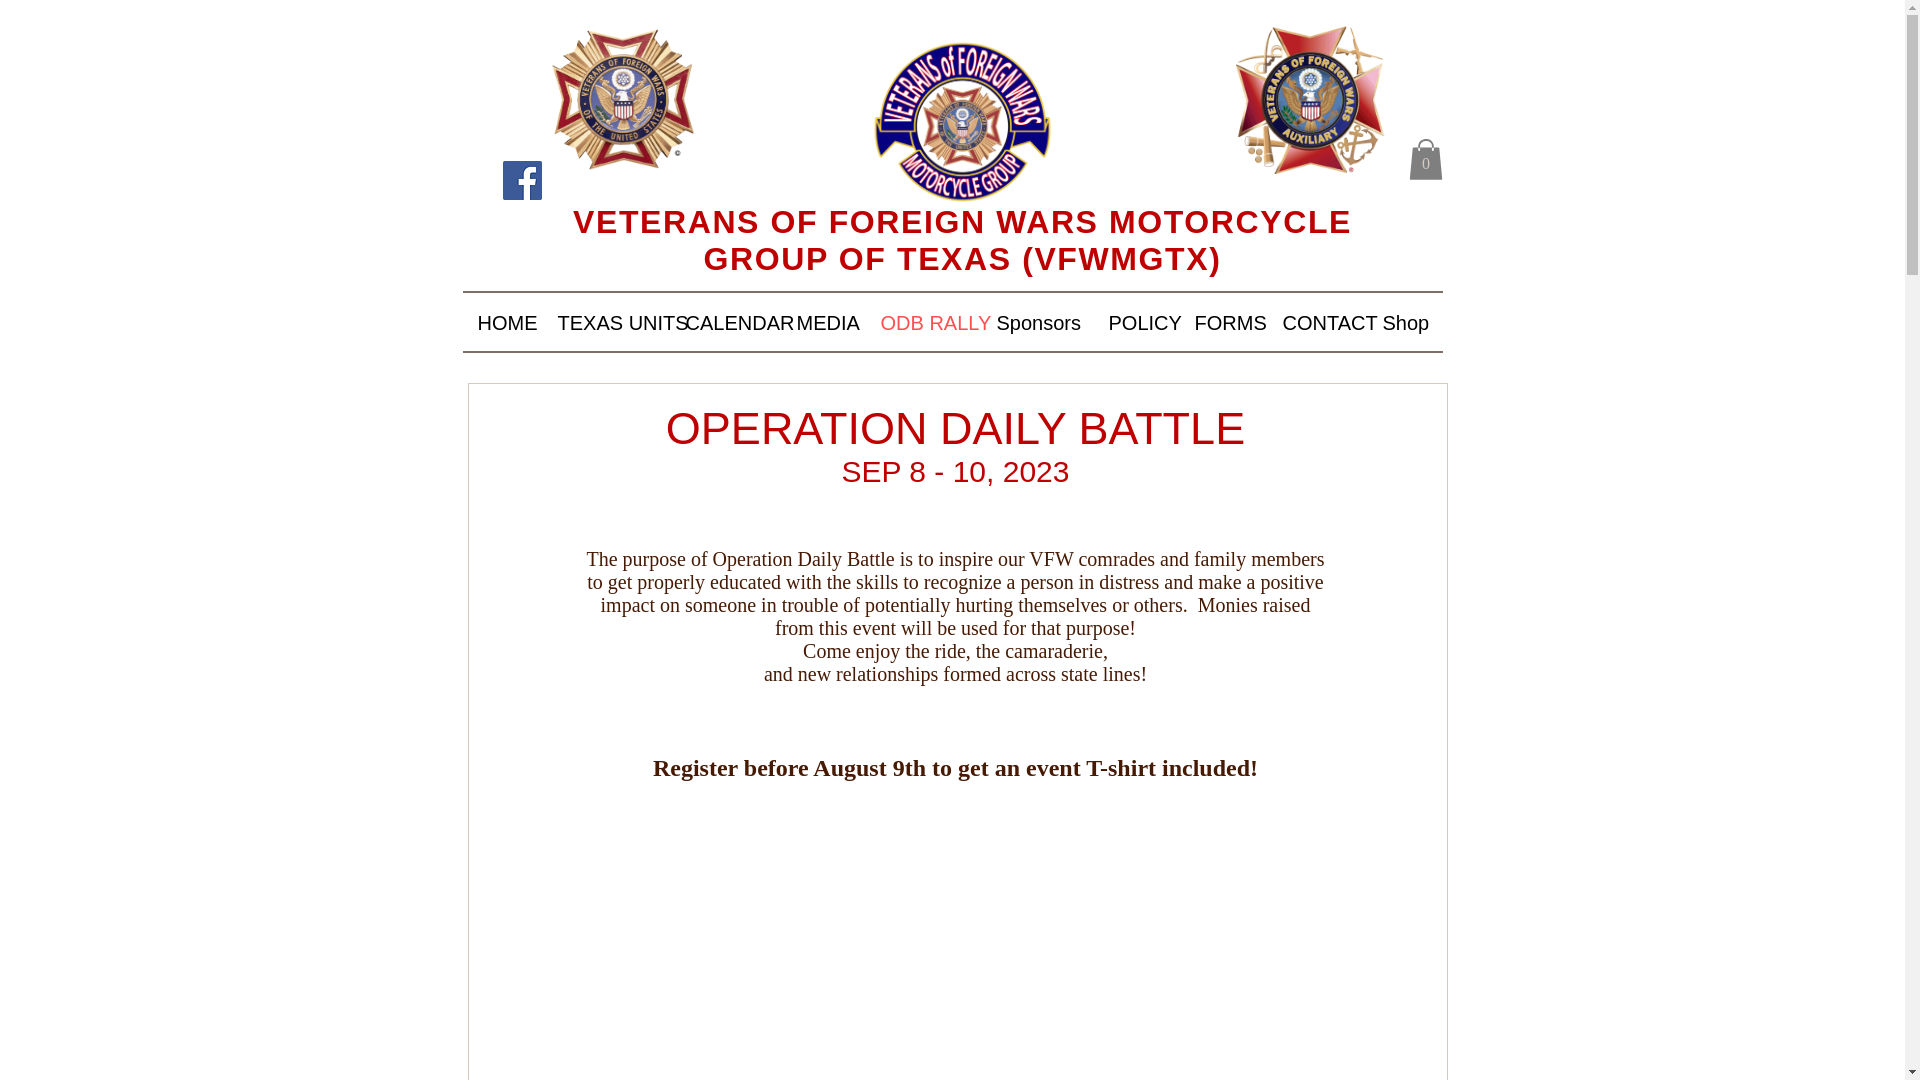  Describe the element at coordinates (606, 323) in the screenshot. I see `TEXAS UNITS` at that location.